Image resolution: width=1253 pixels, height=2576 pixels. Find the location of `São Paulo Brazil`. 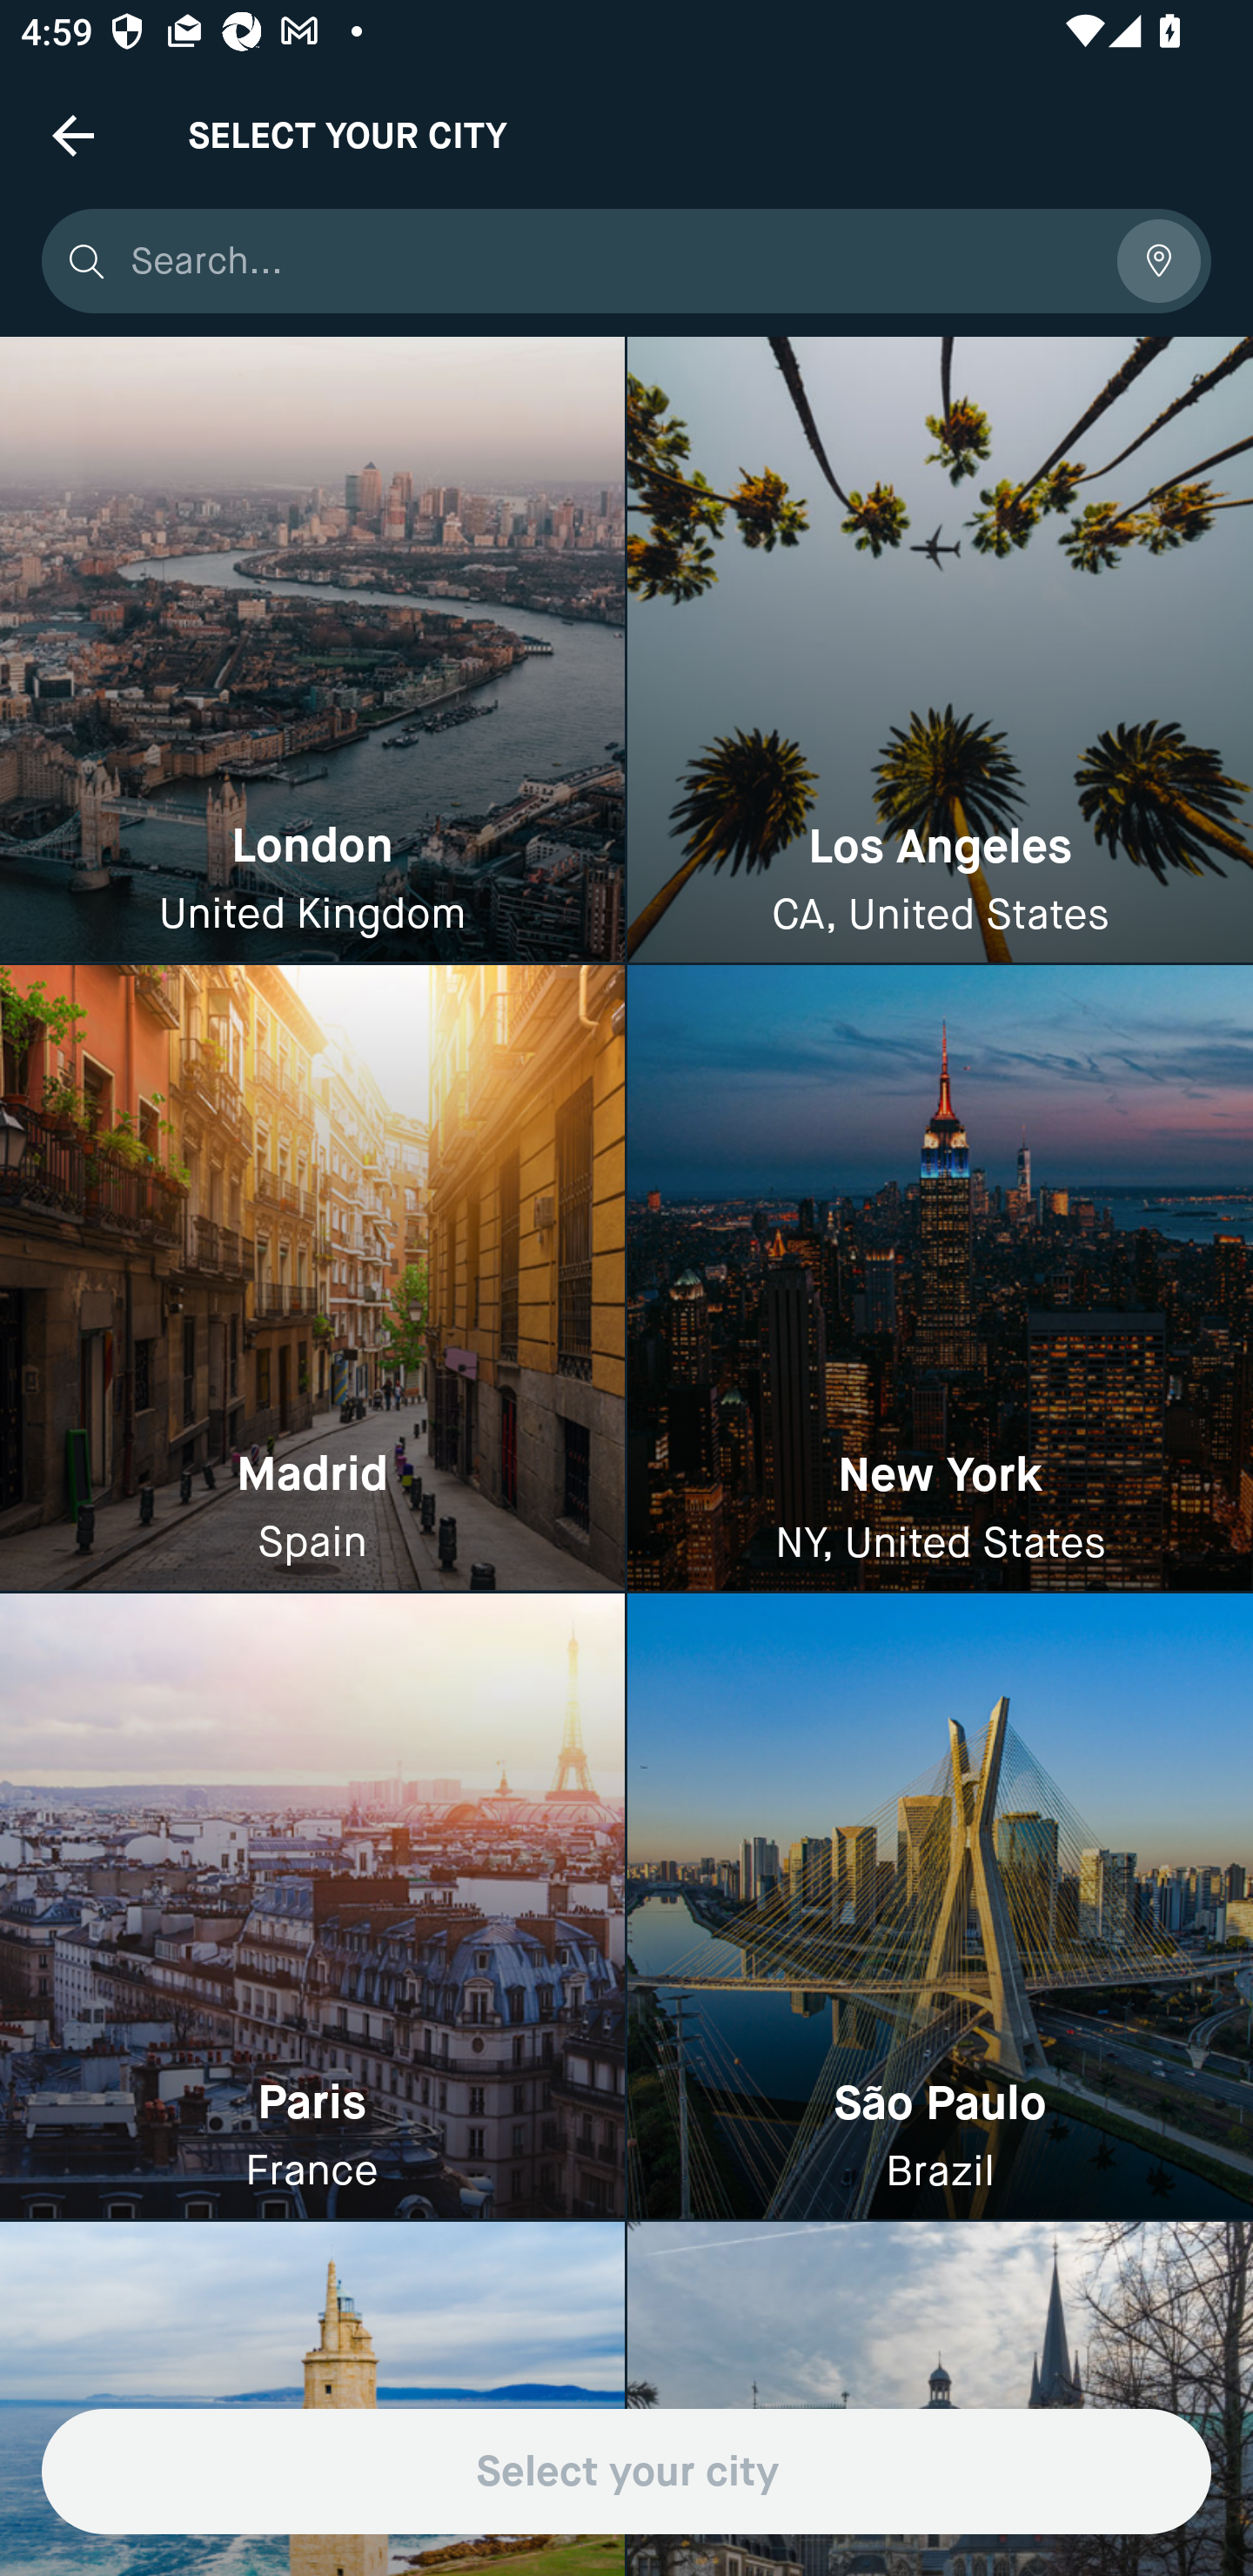

São Paulo Brazil is located at coordinates (940, 1906).